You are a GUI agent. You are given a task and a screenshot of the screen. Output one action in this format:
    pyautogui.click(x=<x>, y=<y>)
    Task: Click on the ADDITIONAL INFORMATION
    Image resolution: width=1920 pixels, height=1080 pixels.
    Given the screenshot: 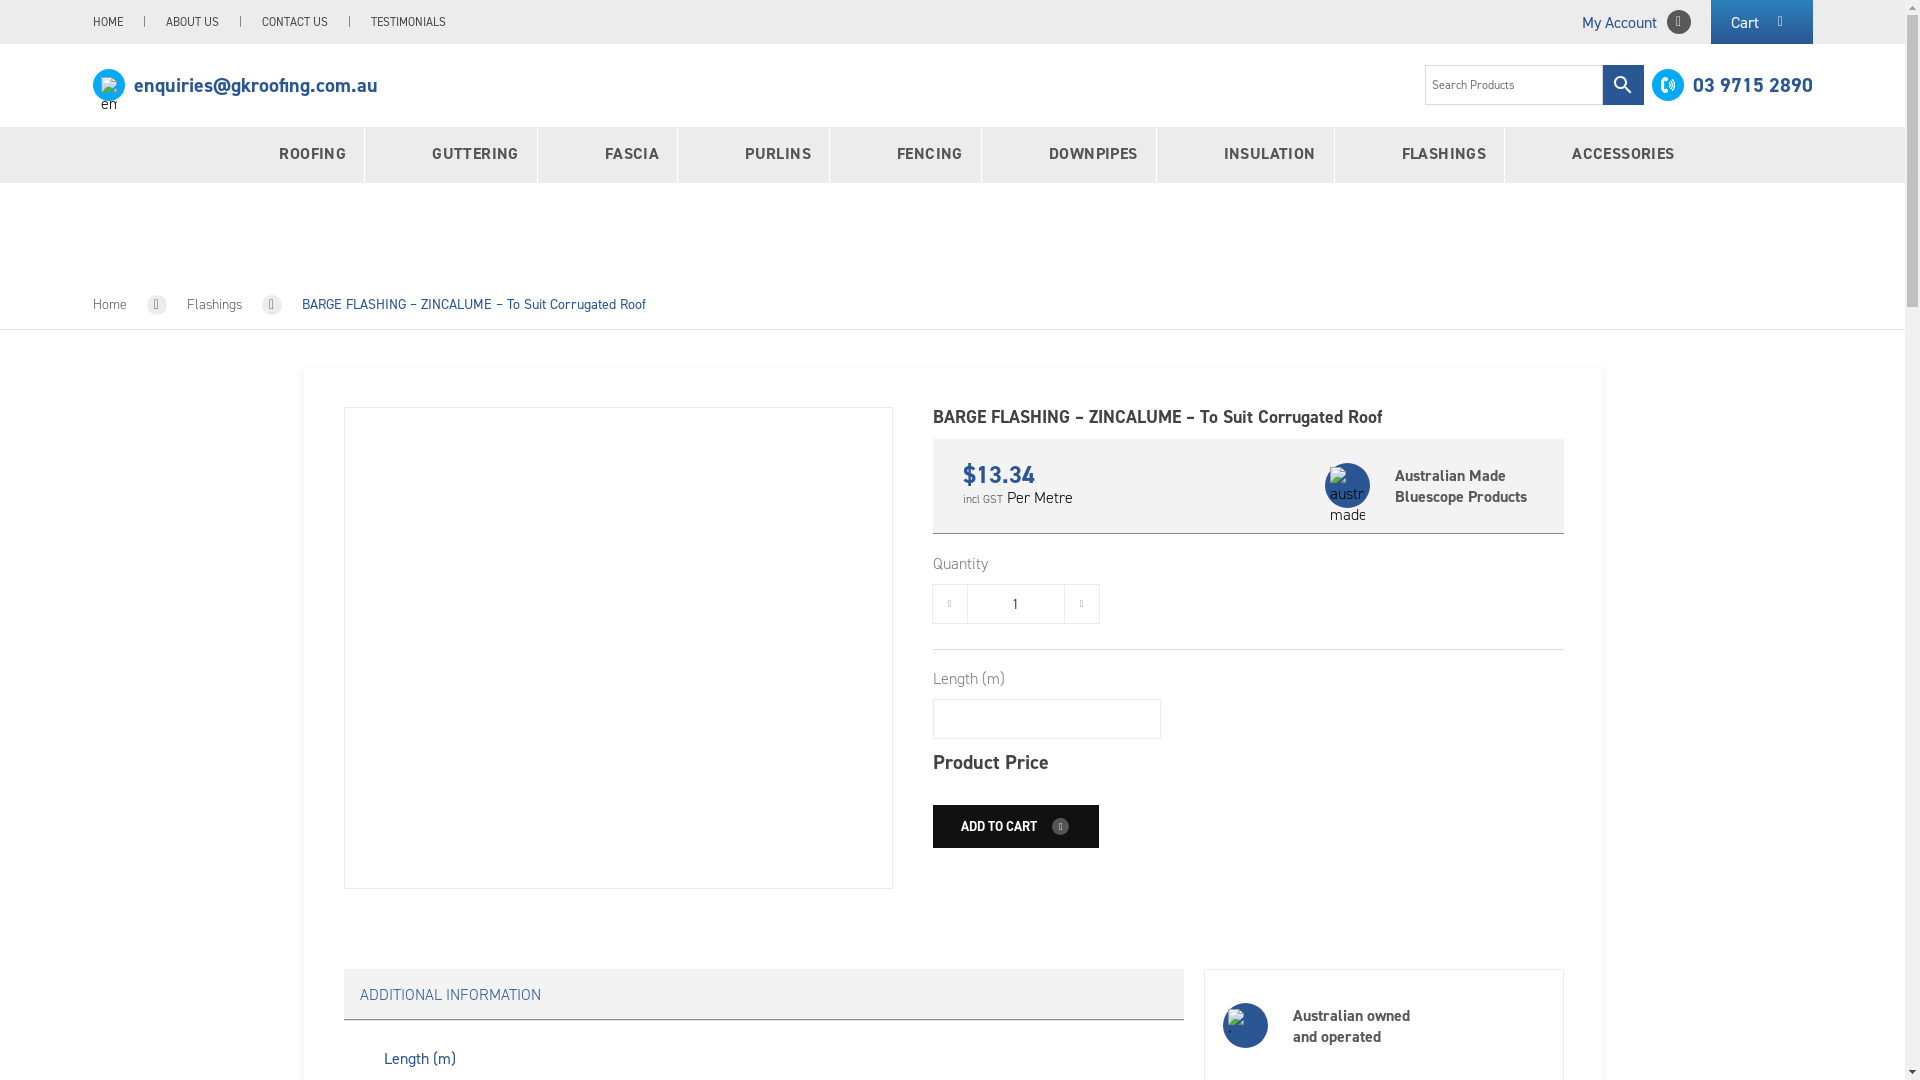 What is the action you would take?
    pyautogui.click(x=450, y=994)
    